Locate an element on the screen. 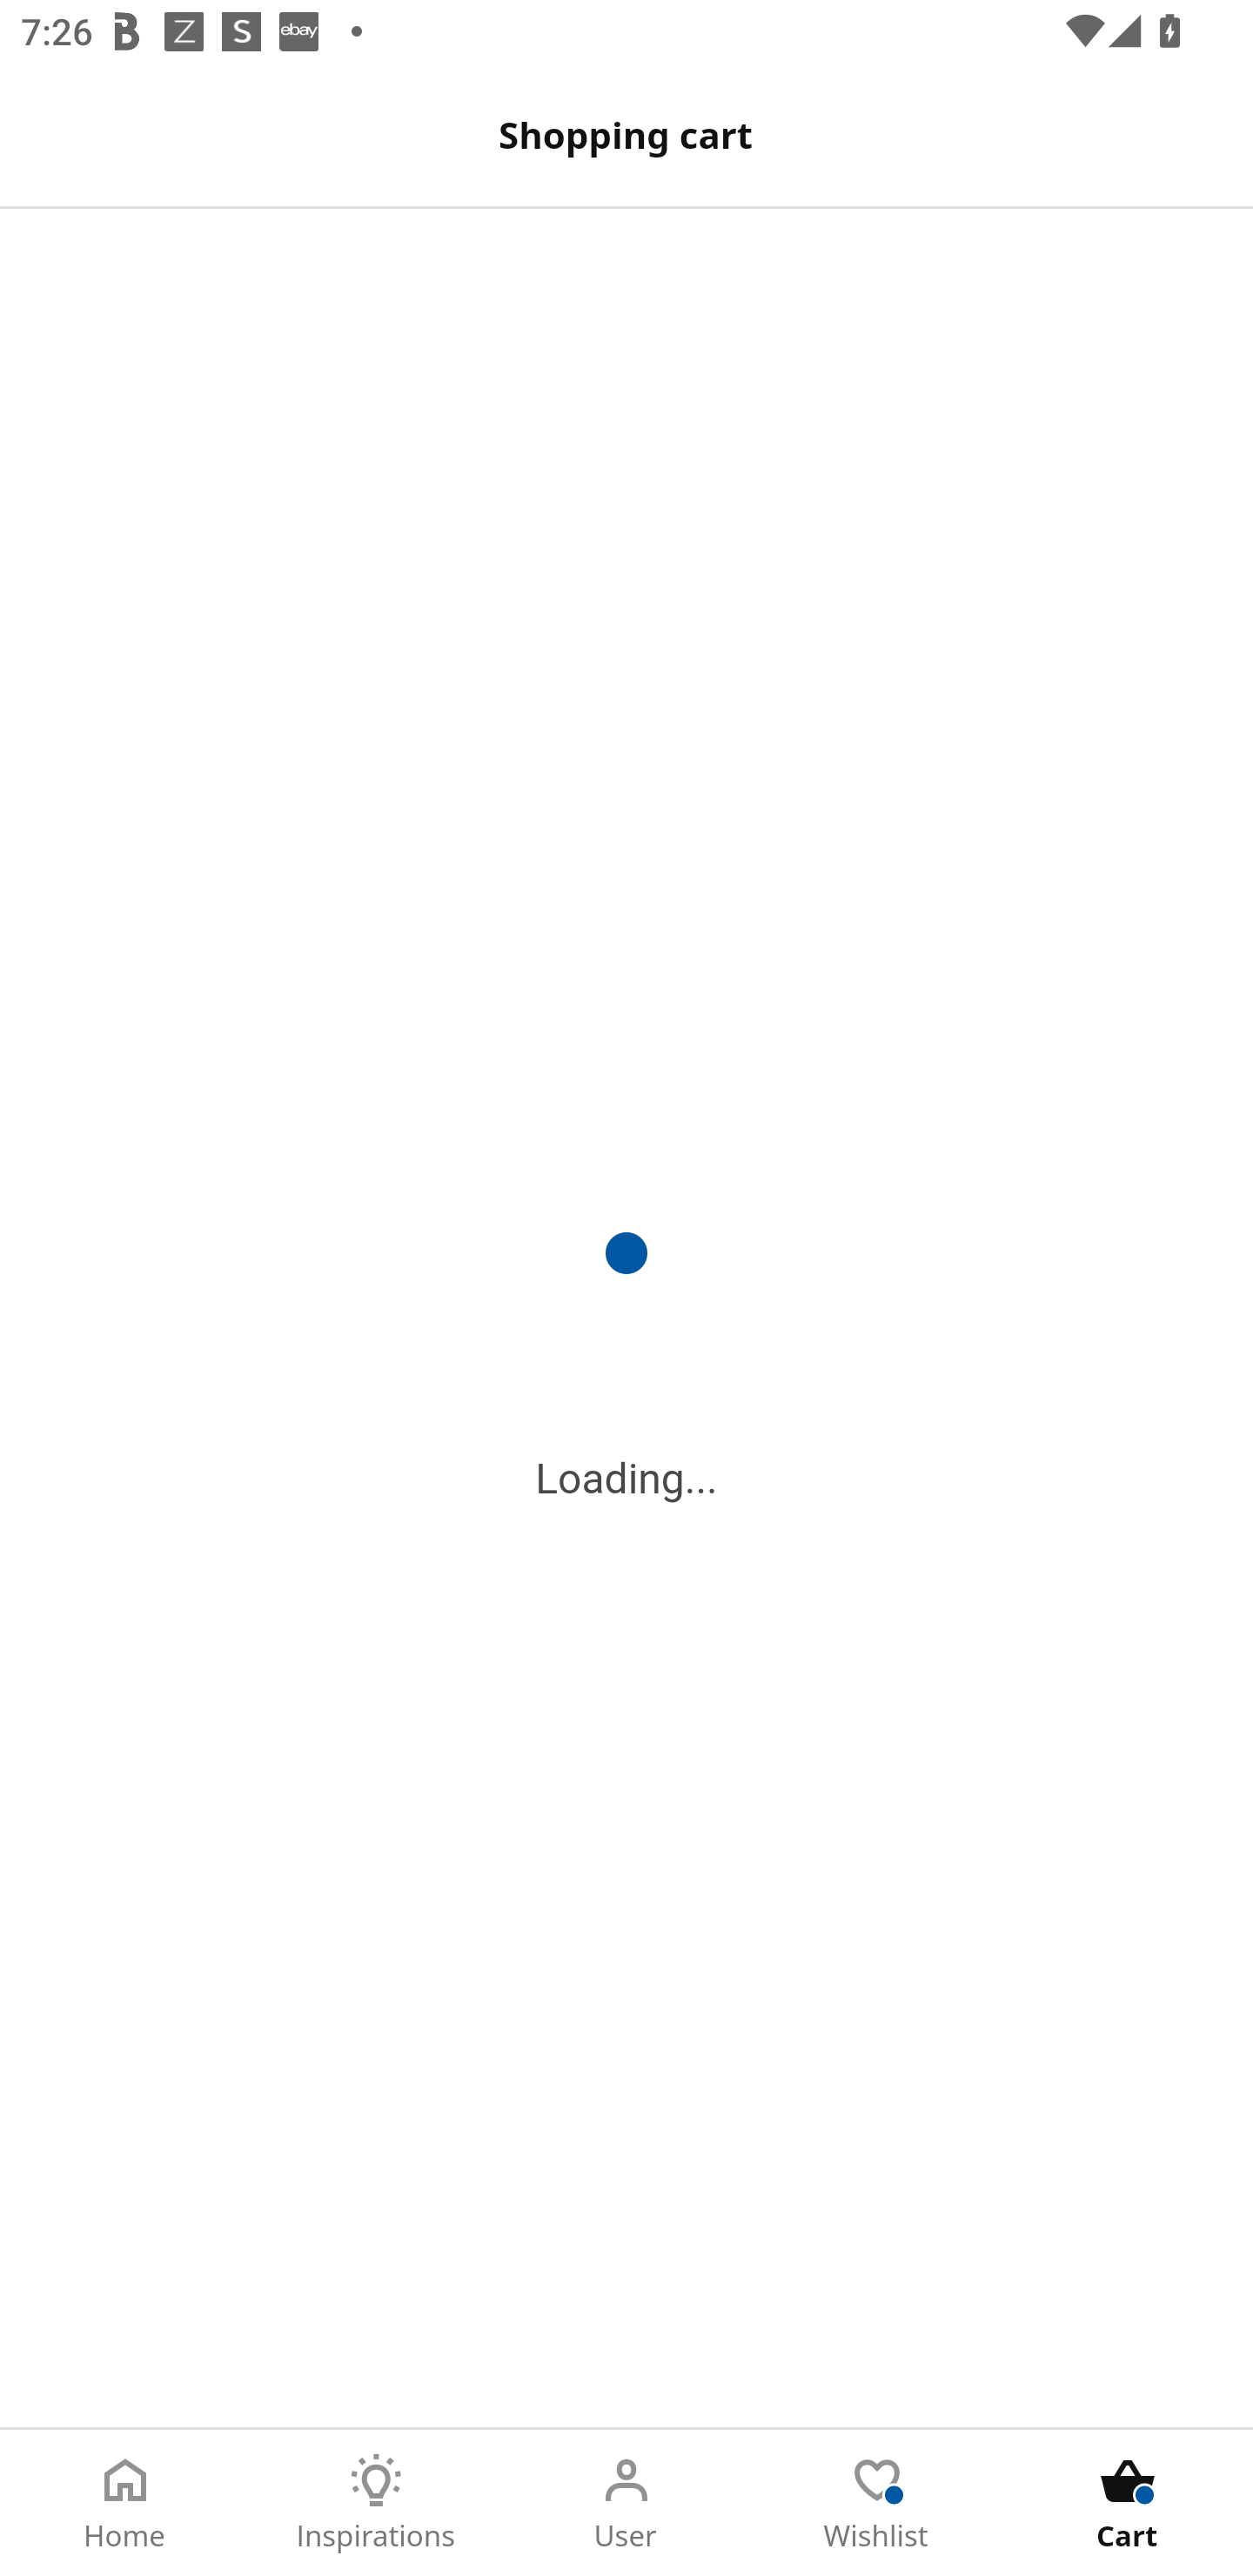 Image resolution: width=1253 pixels, height=2576 pixels. Inspirations
Tab 2 of 5 is located at coordinates (376, 2503).